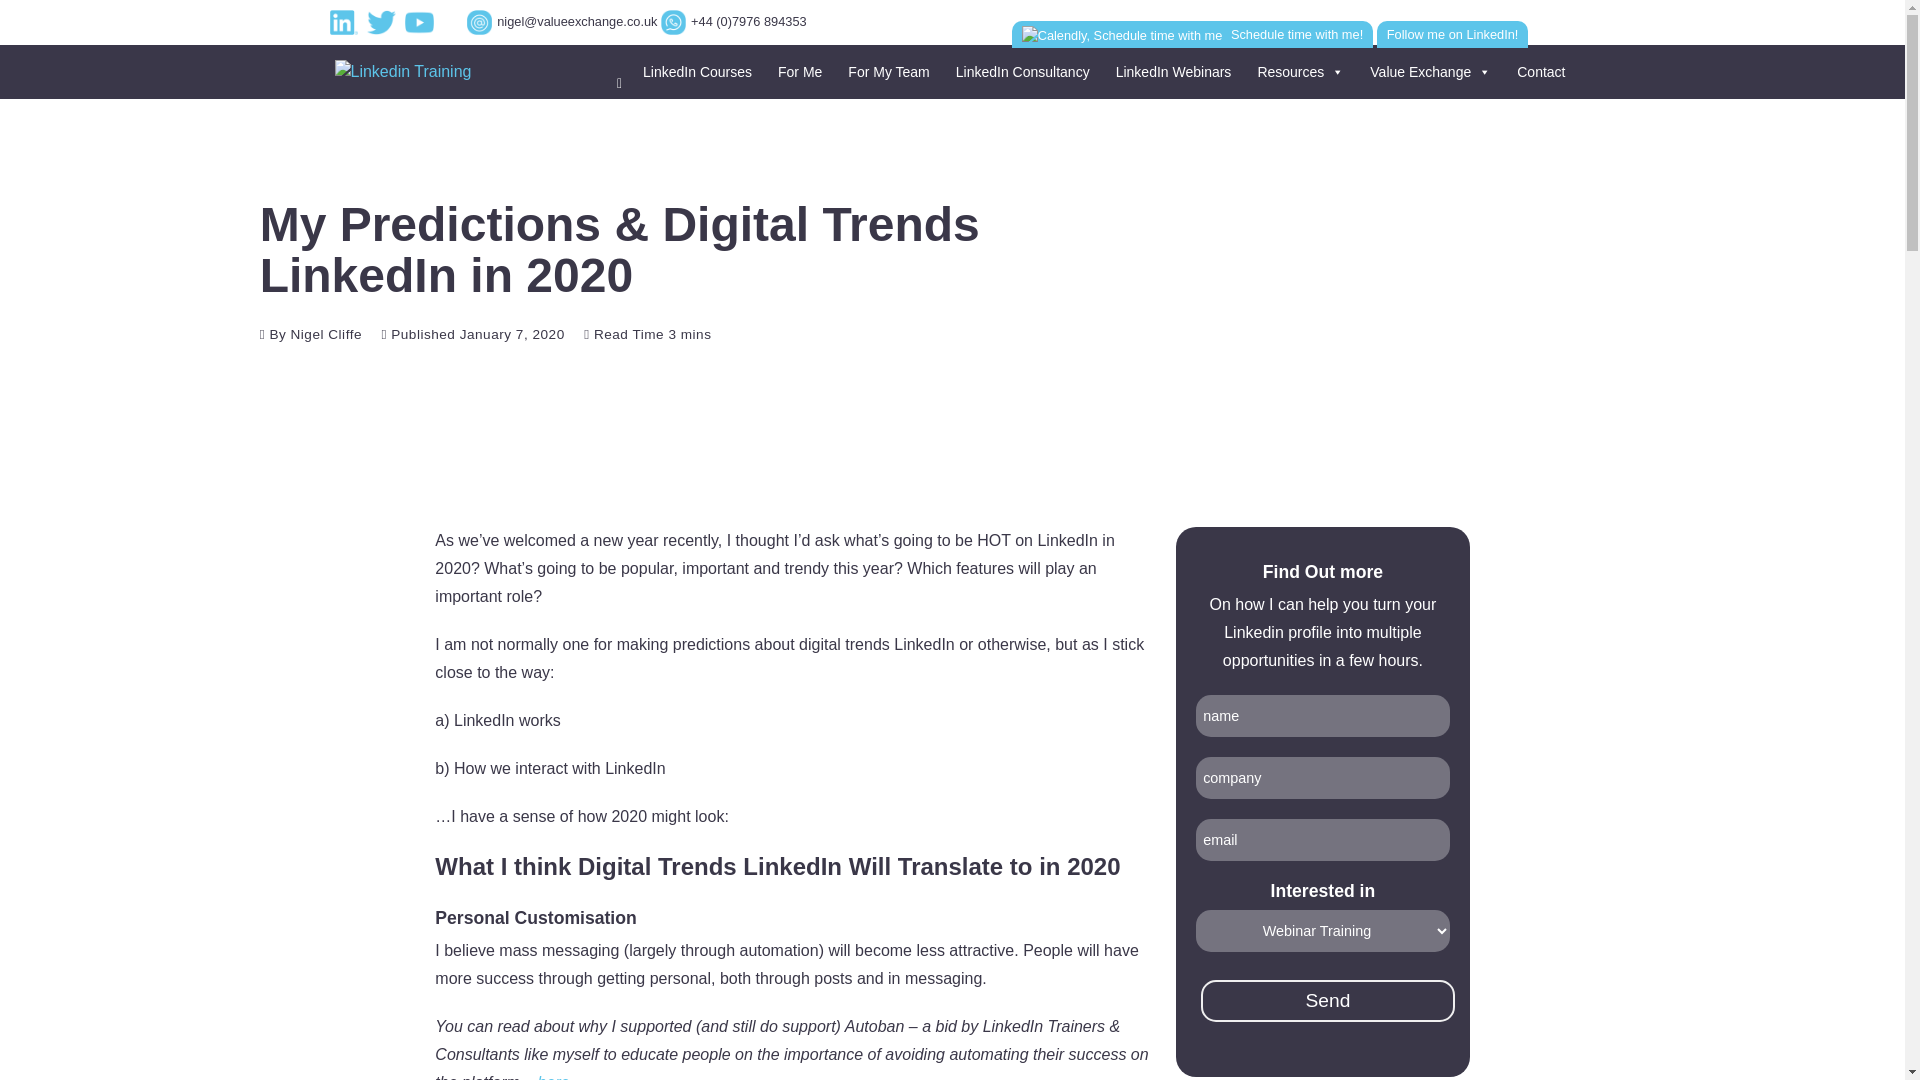 Image resolution: width=1920 pixels, height=1080 pixels. What do you see at coordinates (422, 22) in the screenshot?
I see `YouTube` at bounding box center [422, 22].